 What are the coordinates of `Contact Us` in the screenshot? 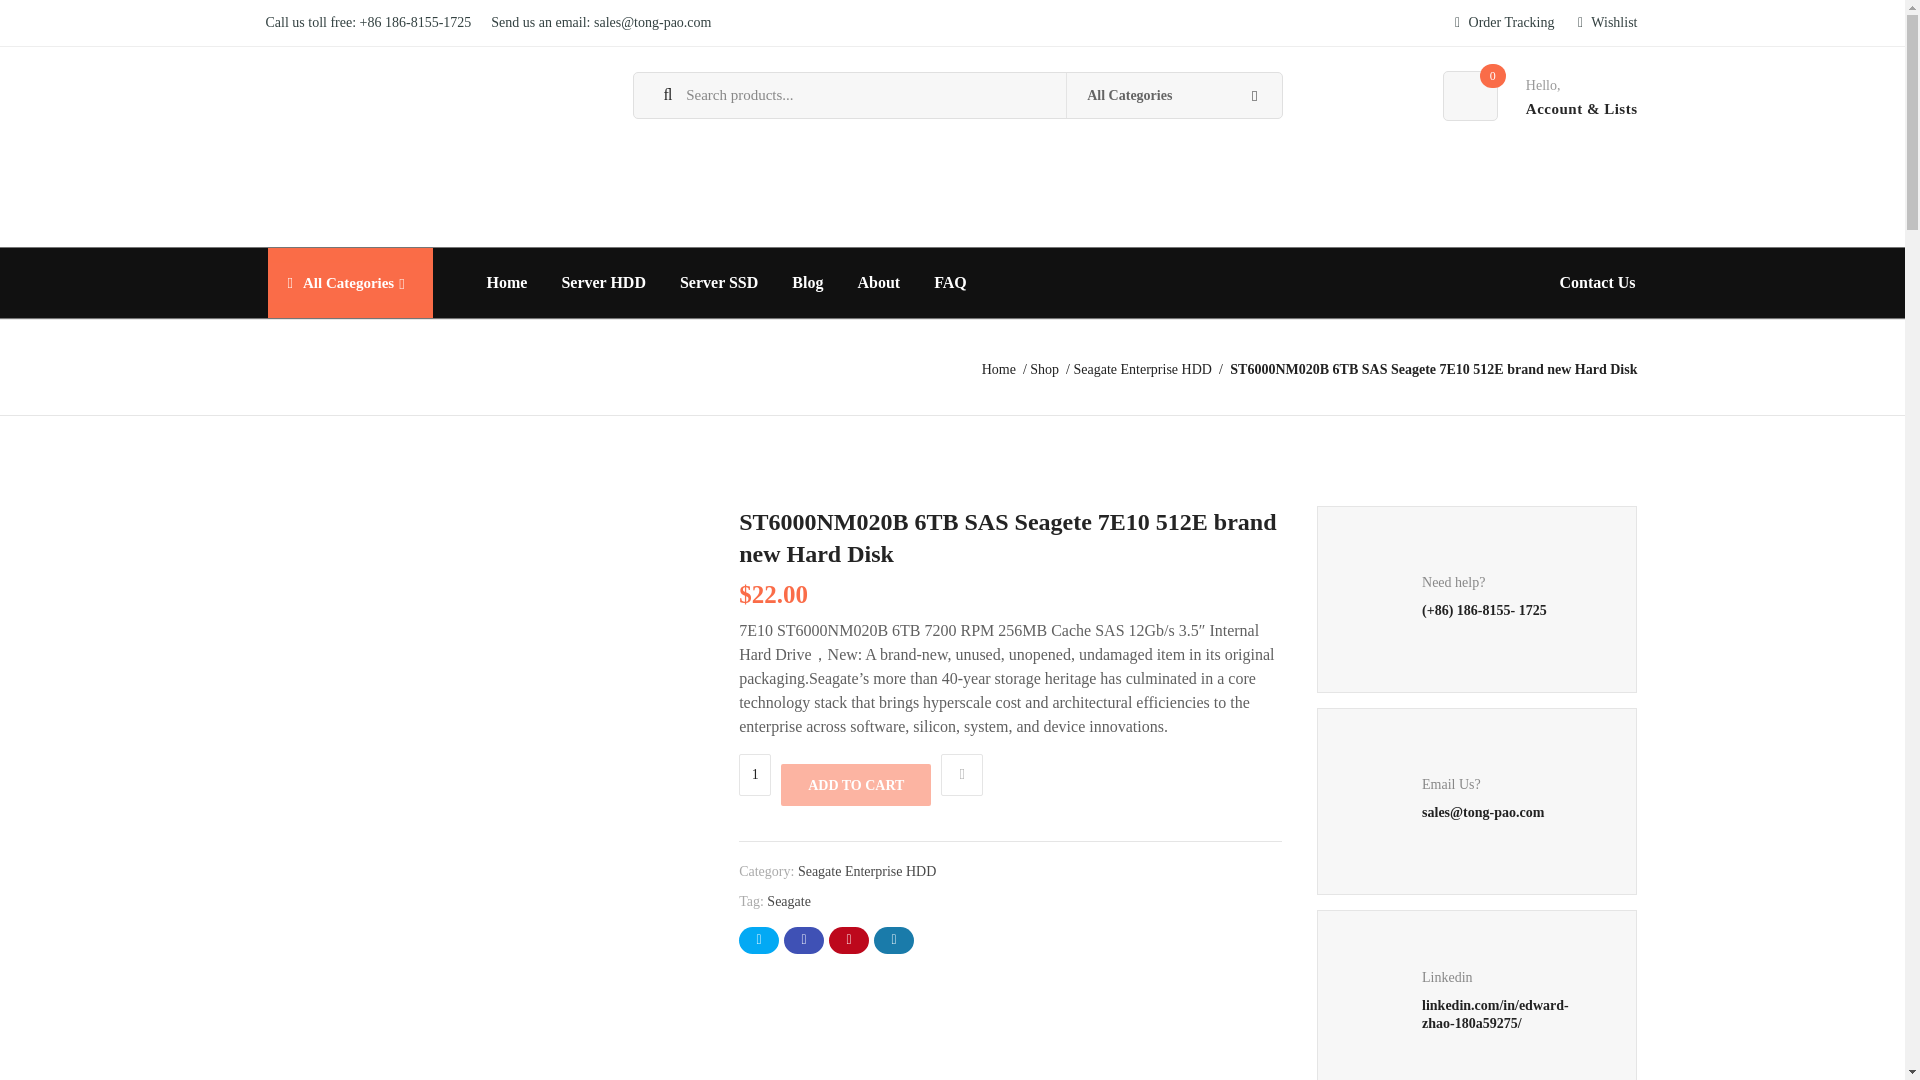 It's located at (1596, 283).